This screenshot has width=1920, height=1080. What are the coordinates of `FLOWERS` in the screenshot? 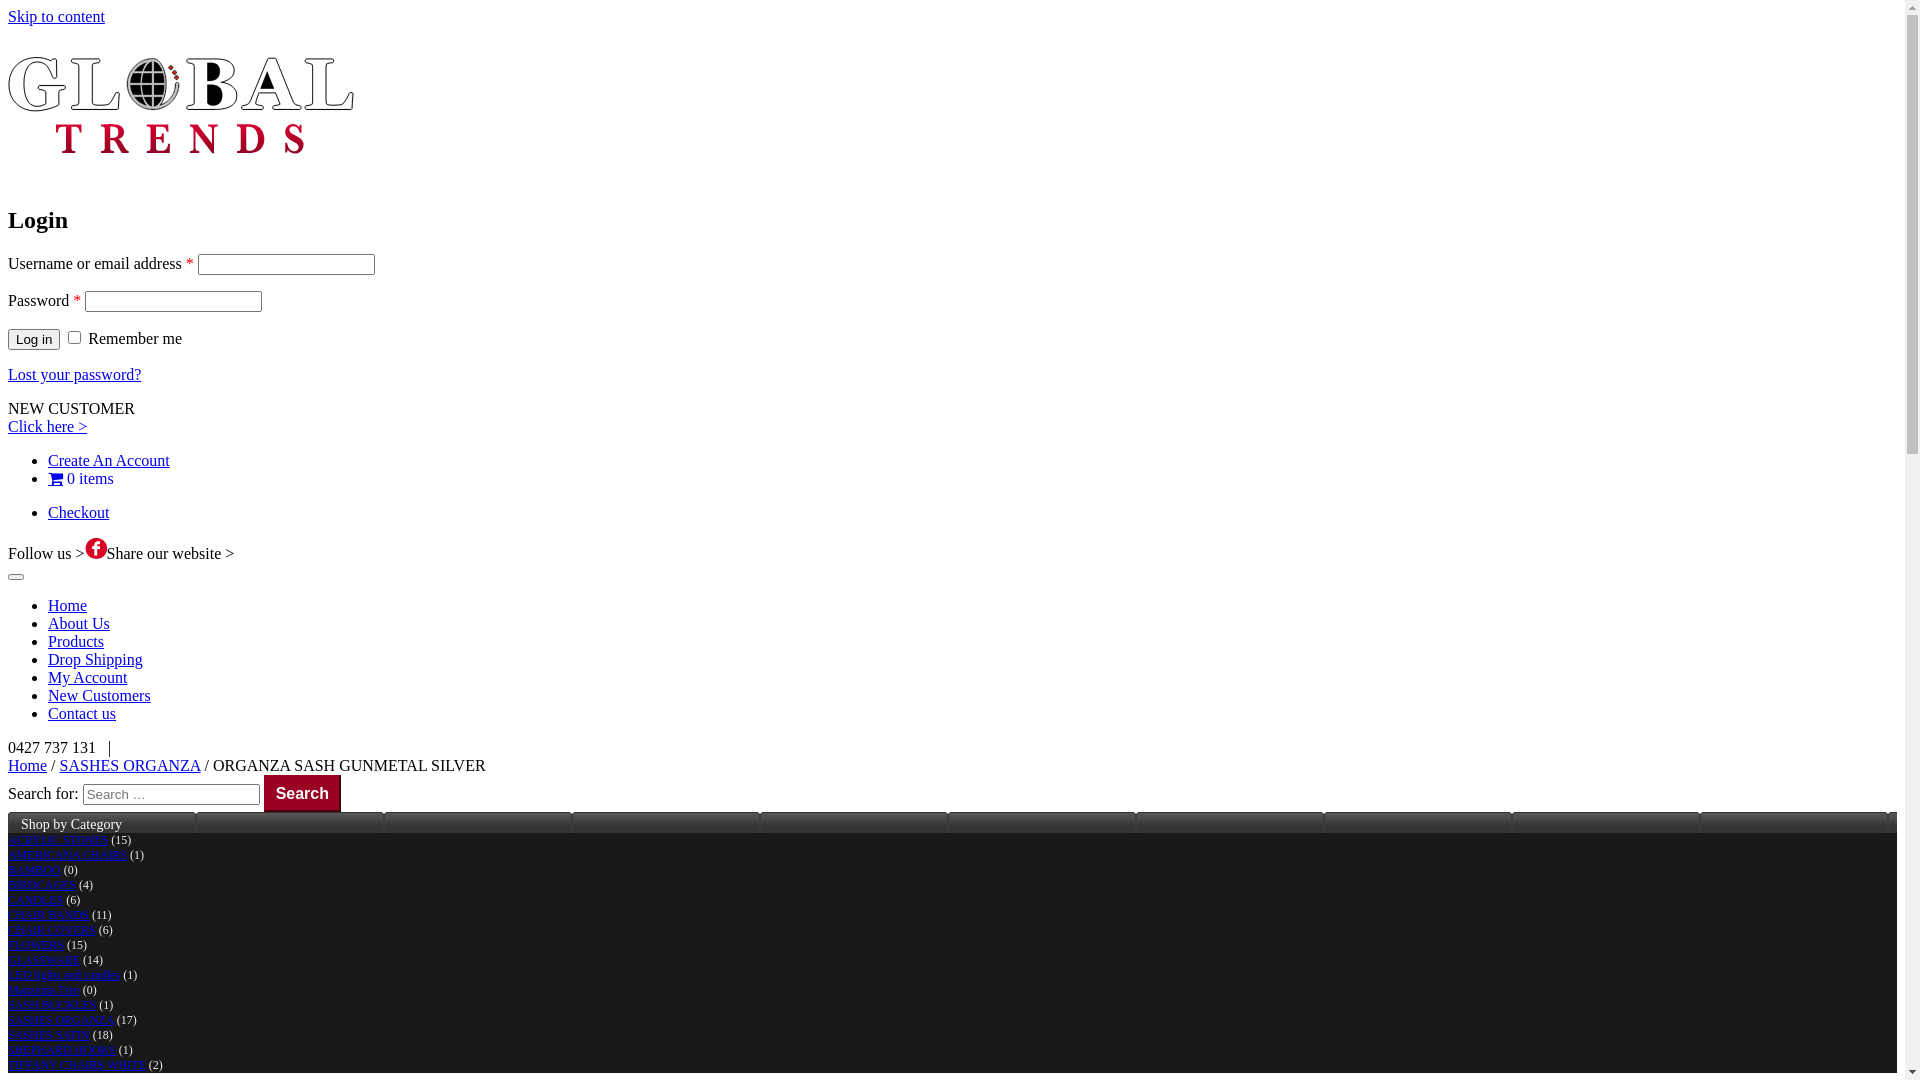 It's located at (36, 945).